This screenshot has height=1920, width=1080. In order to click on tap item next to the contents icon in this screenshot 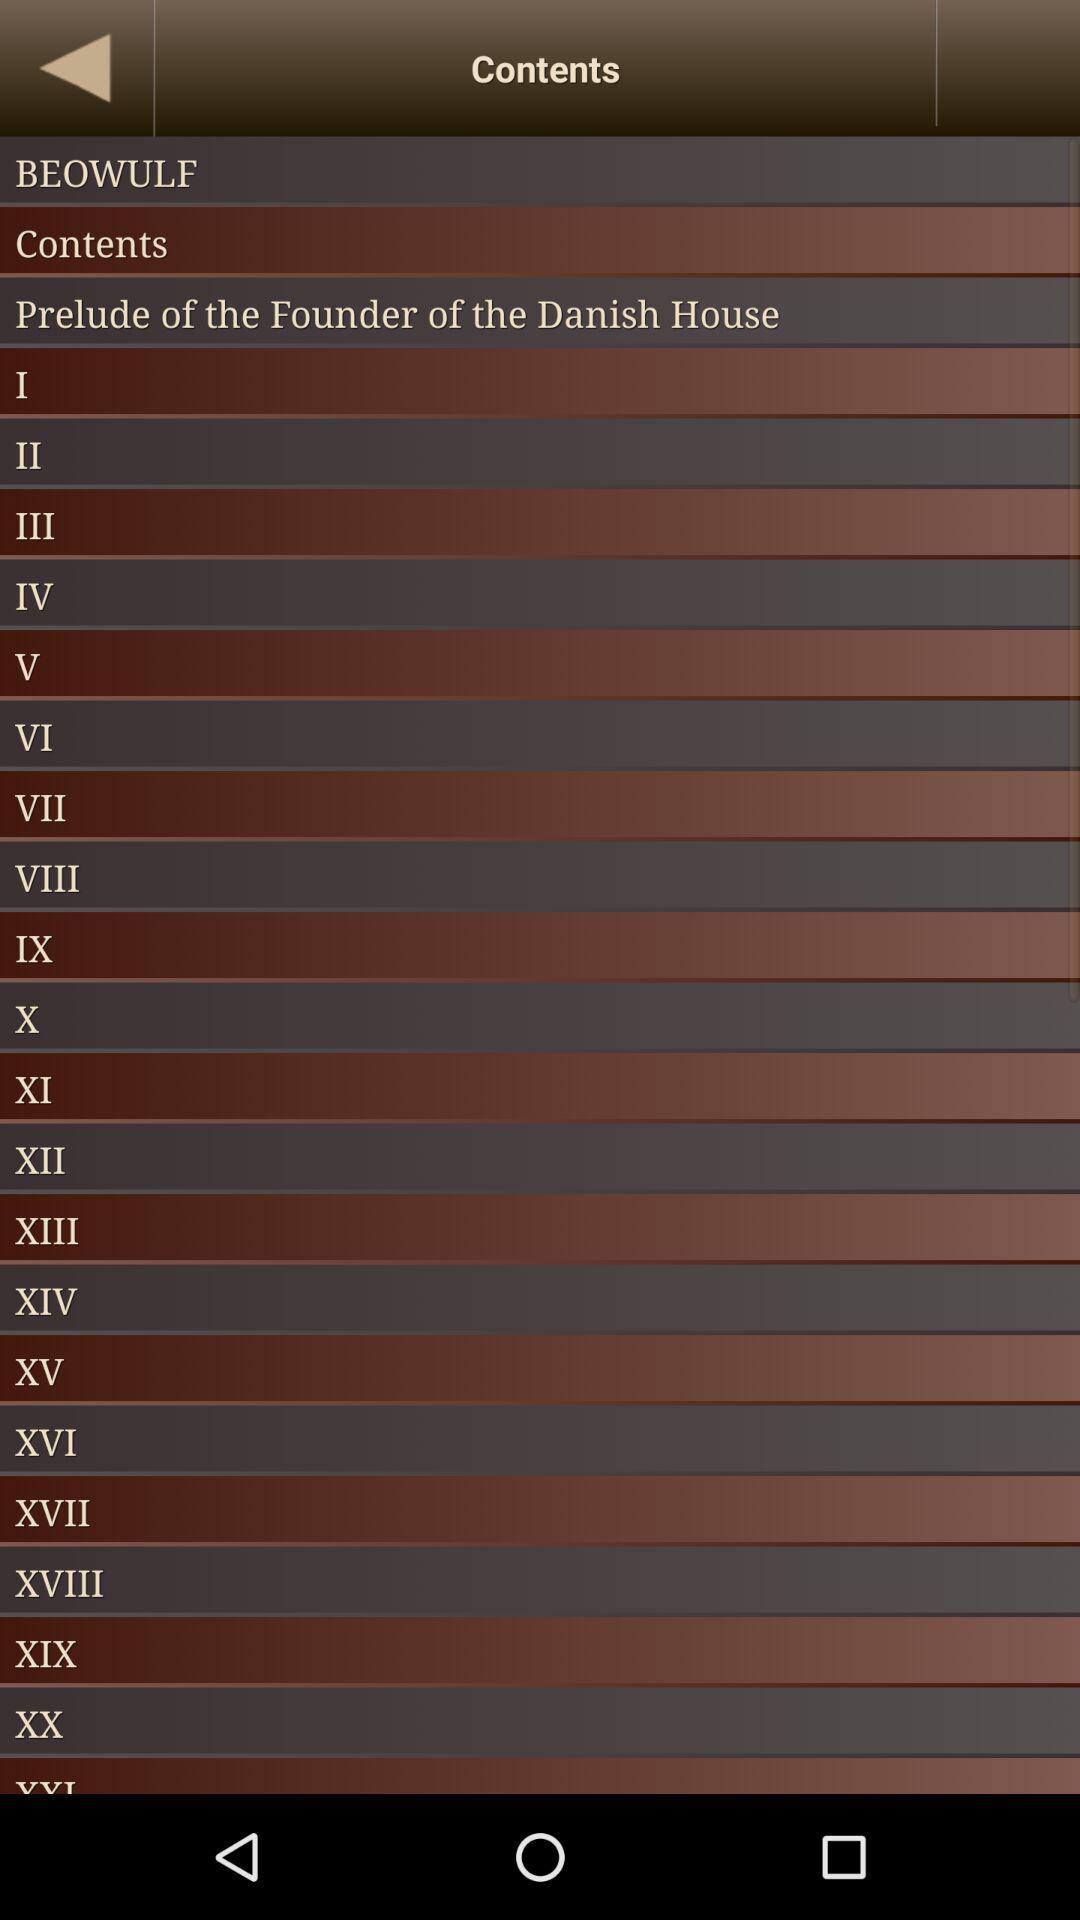, I will do `click(76, 68)`.